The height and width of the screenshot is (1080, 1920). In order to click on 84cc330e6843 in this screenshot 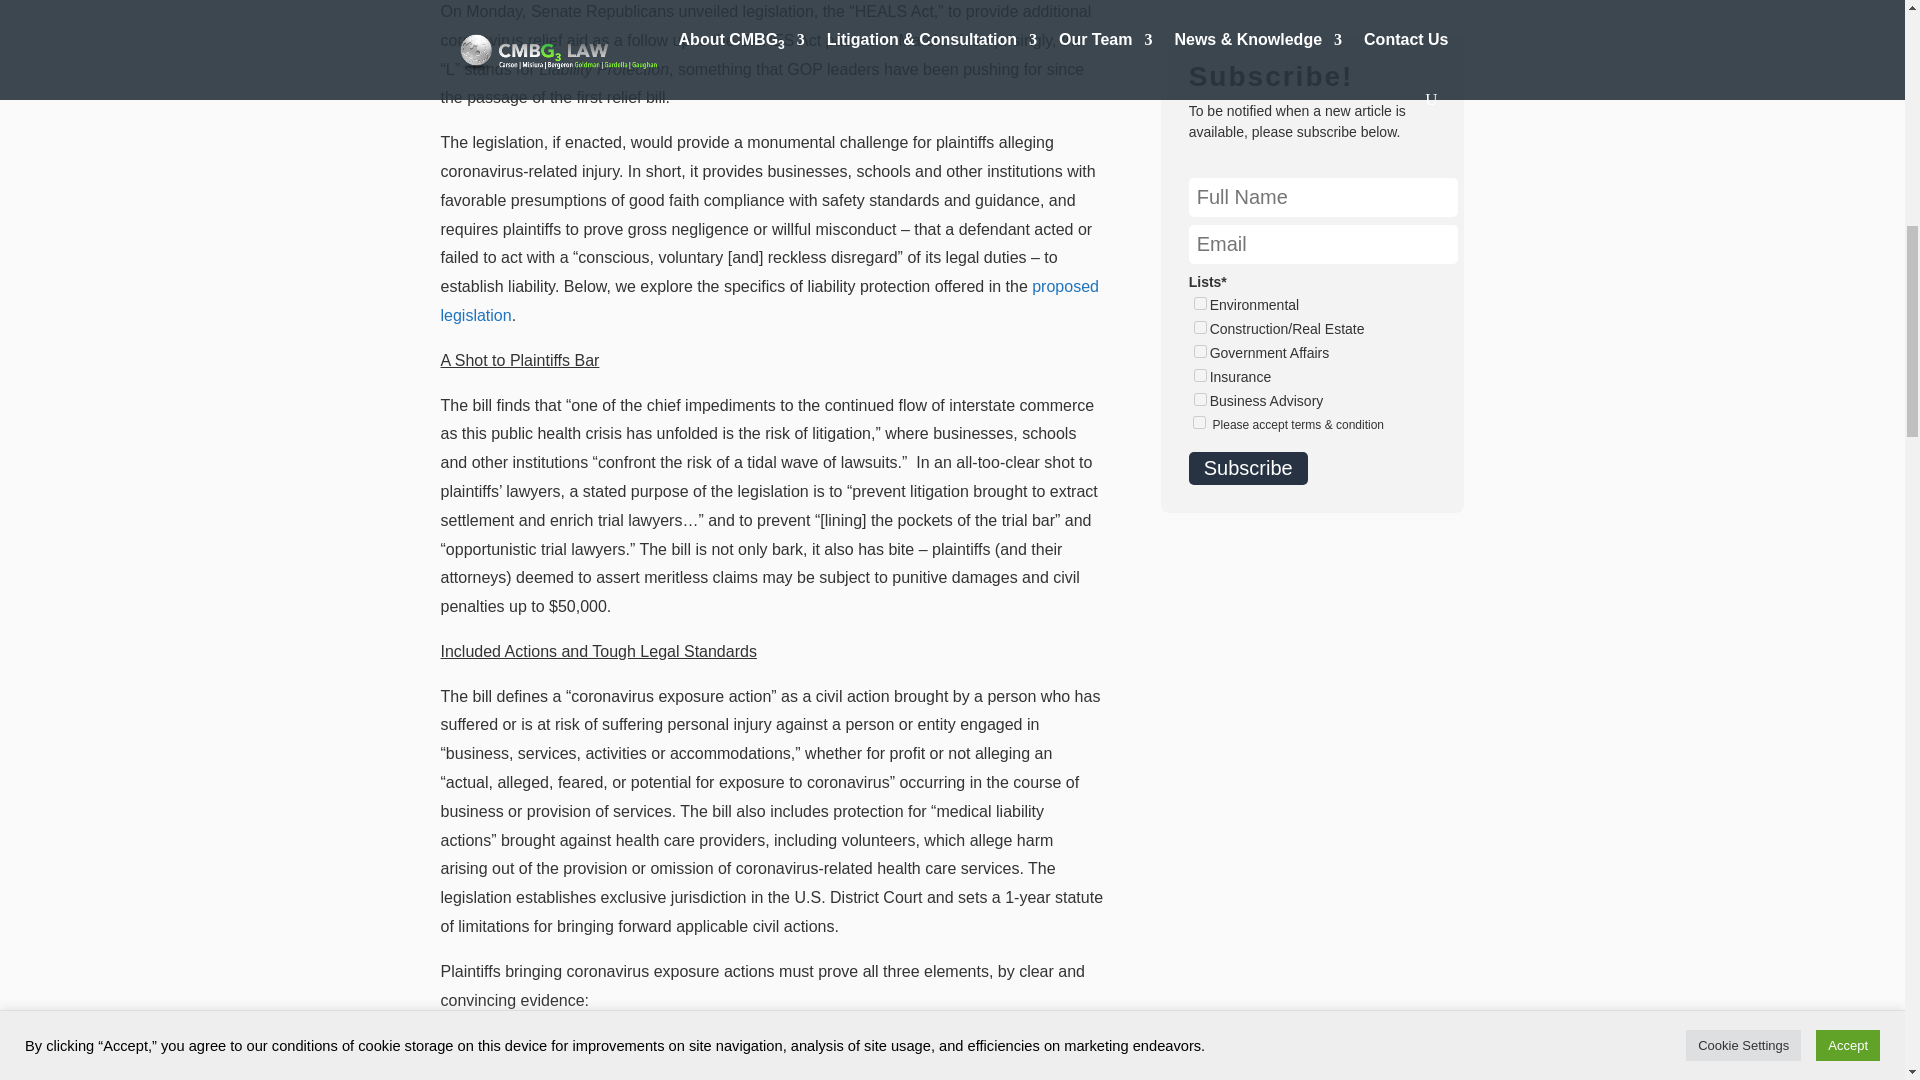, I will do `click(1200, 376)`.